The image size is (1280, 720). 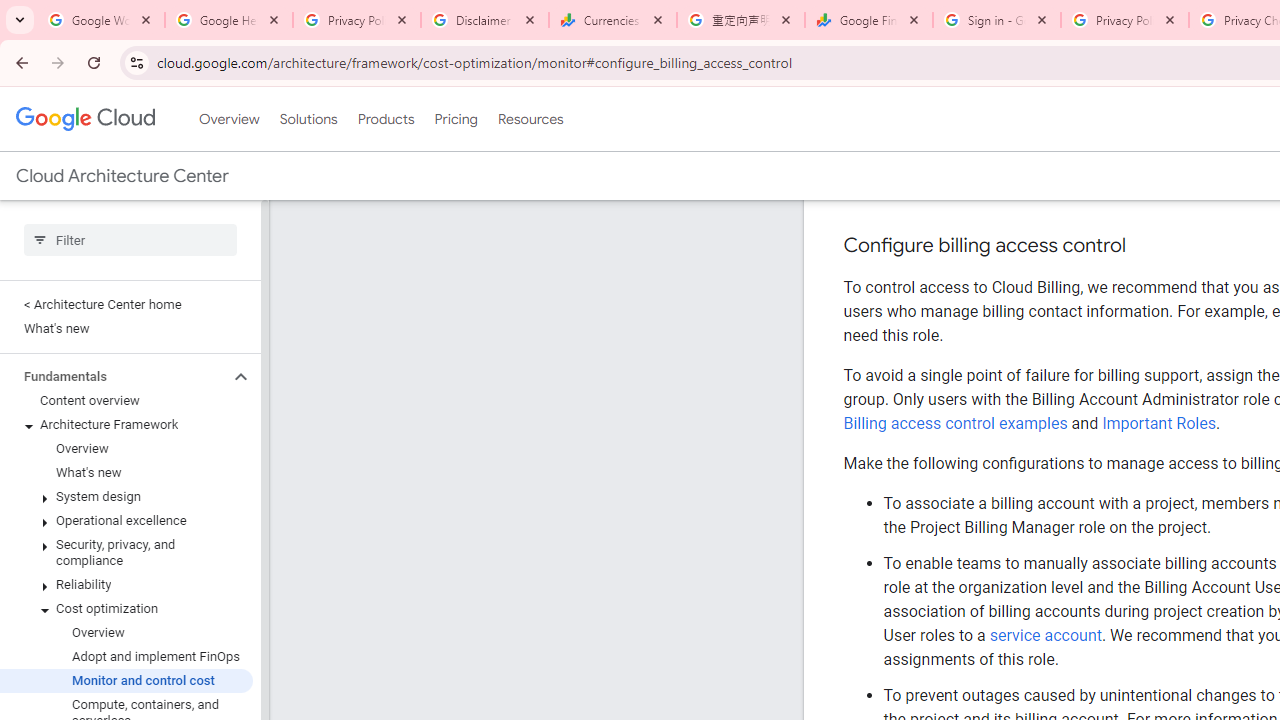 I want to click on Content overview, so click(x=126, y=400).